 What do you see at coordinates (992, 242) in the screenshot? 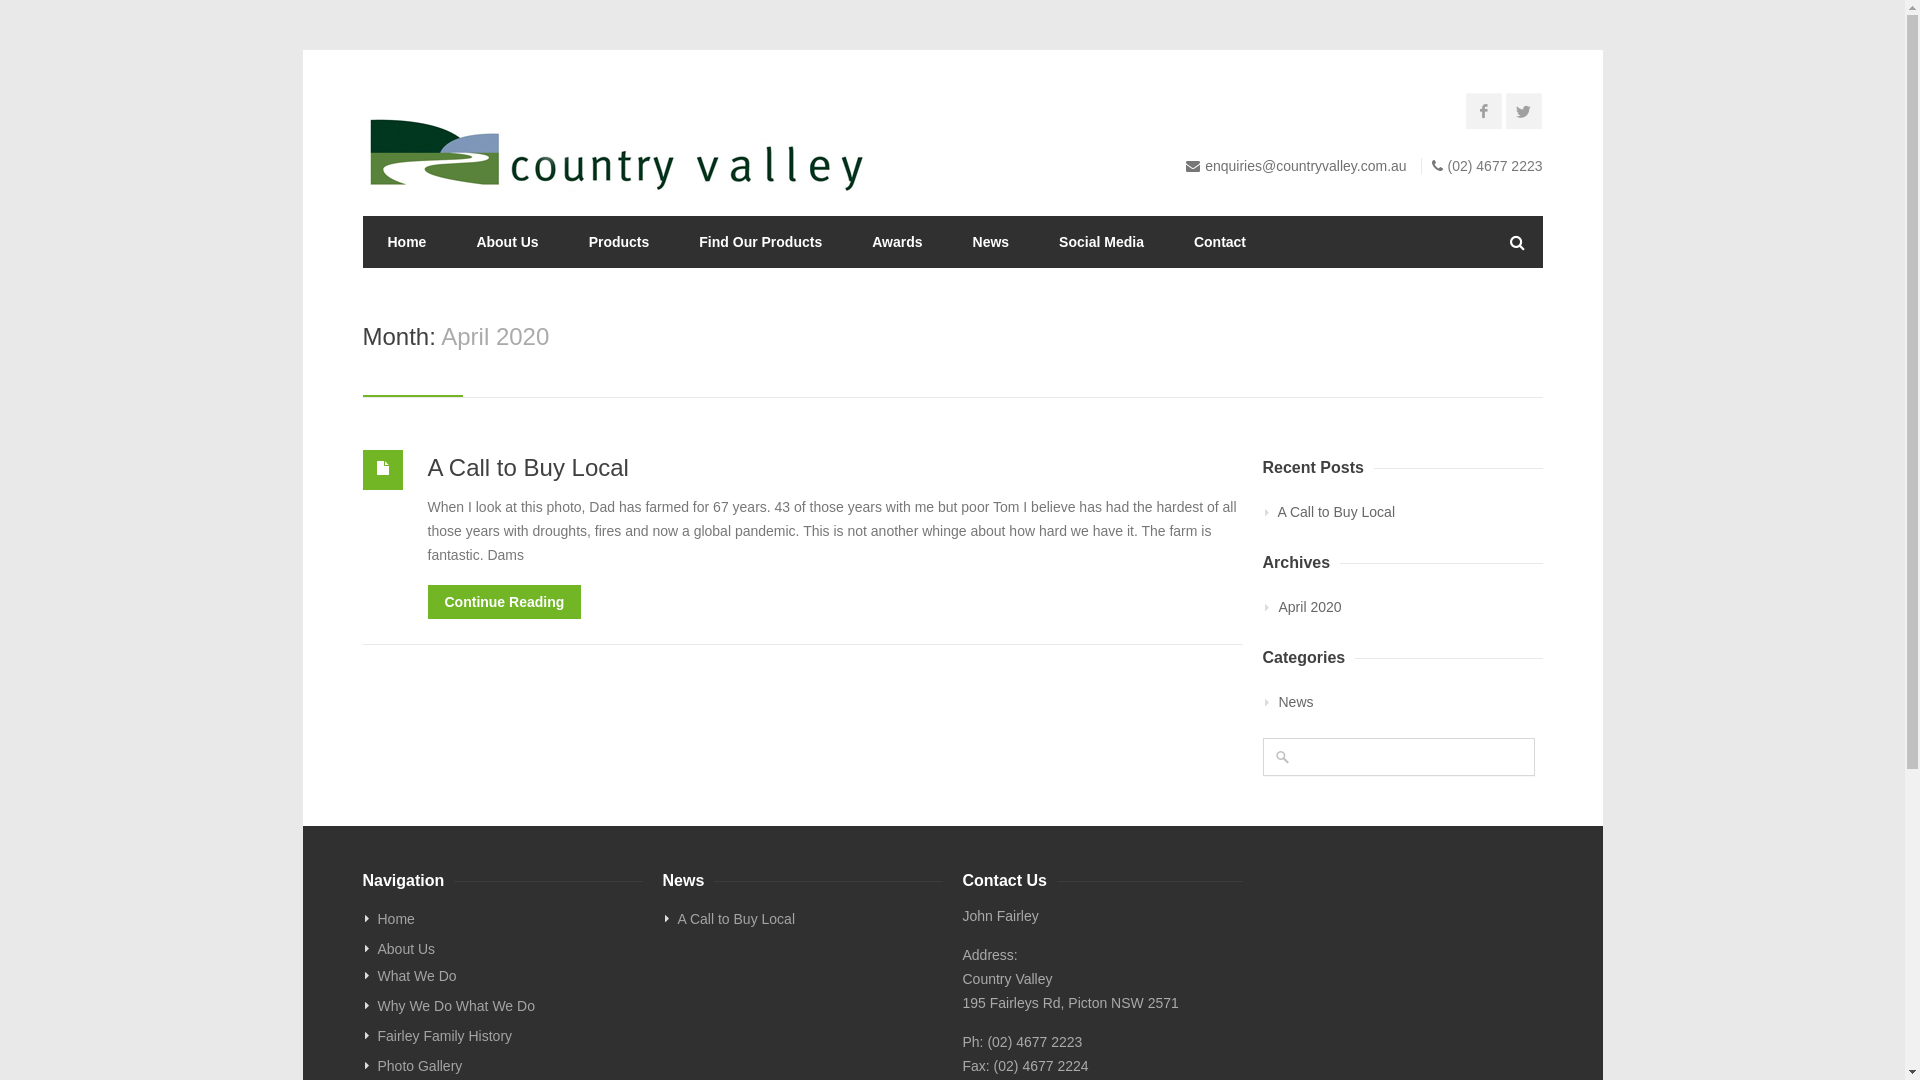
I see `News` at bounding box center [992, 242].